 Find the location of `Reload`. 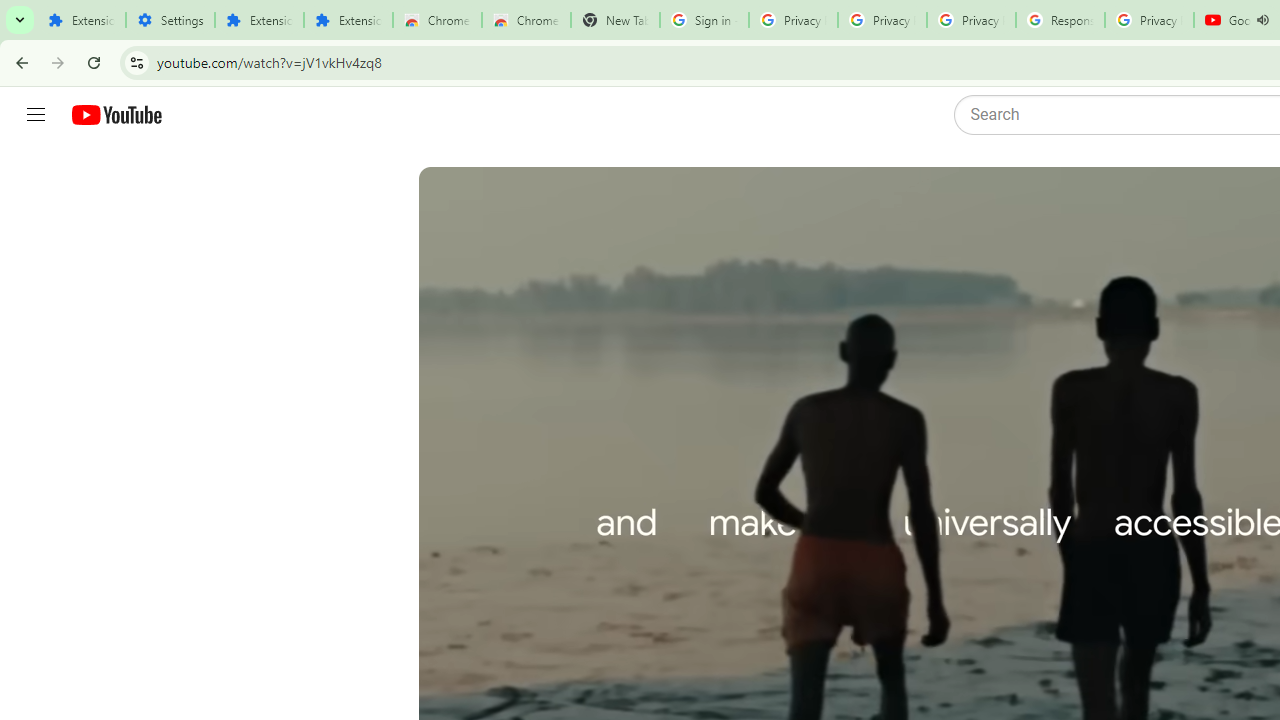

Reload is located at coordinates (94, 62).